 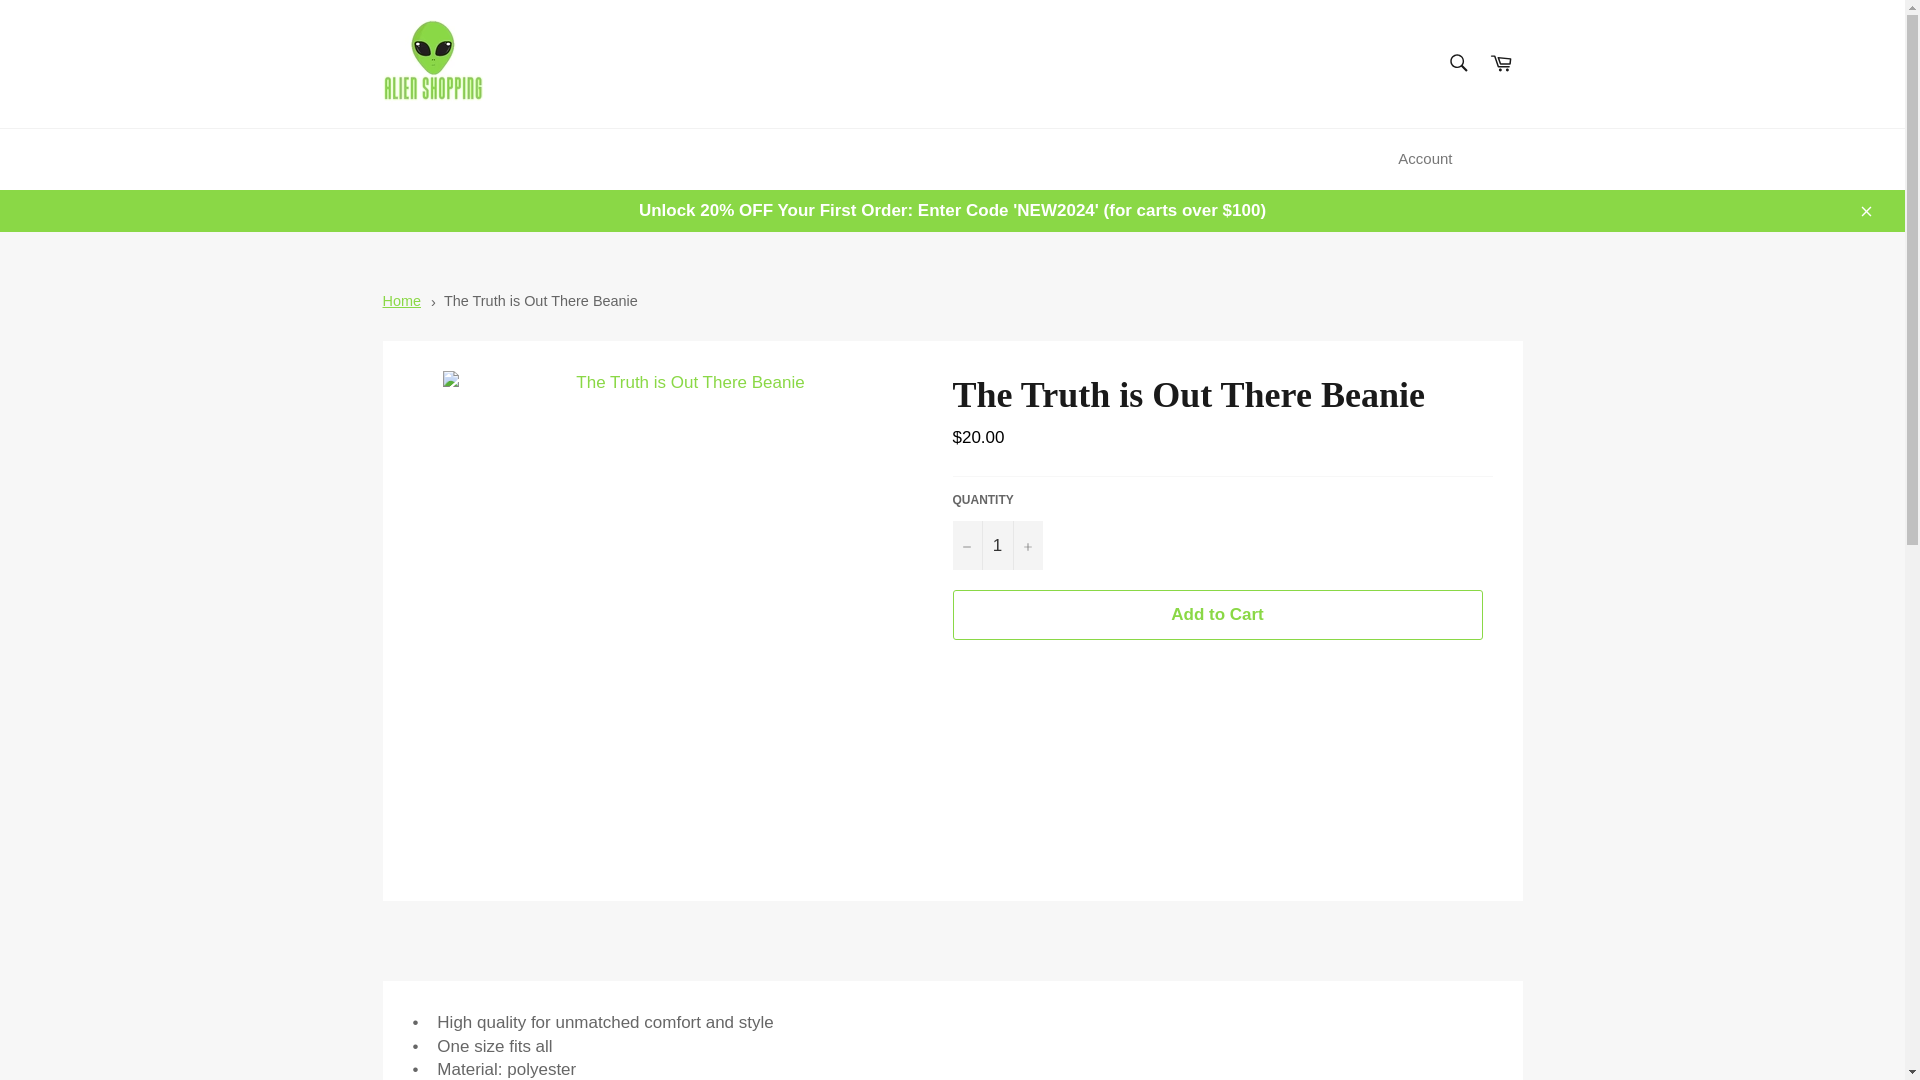 What do you see at coordinates (1865, 210) in the screenshot?
I see `Close` at bounding box center [1865, 210].